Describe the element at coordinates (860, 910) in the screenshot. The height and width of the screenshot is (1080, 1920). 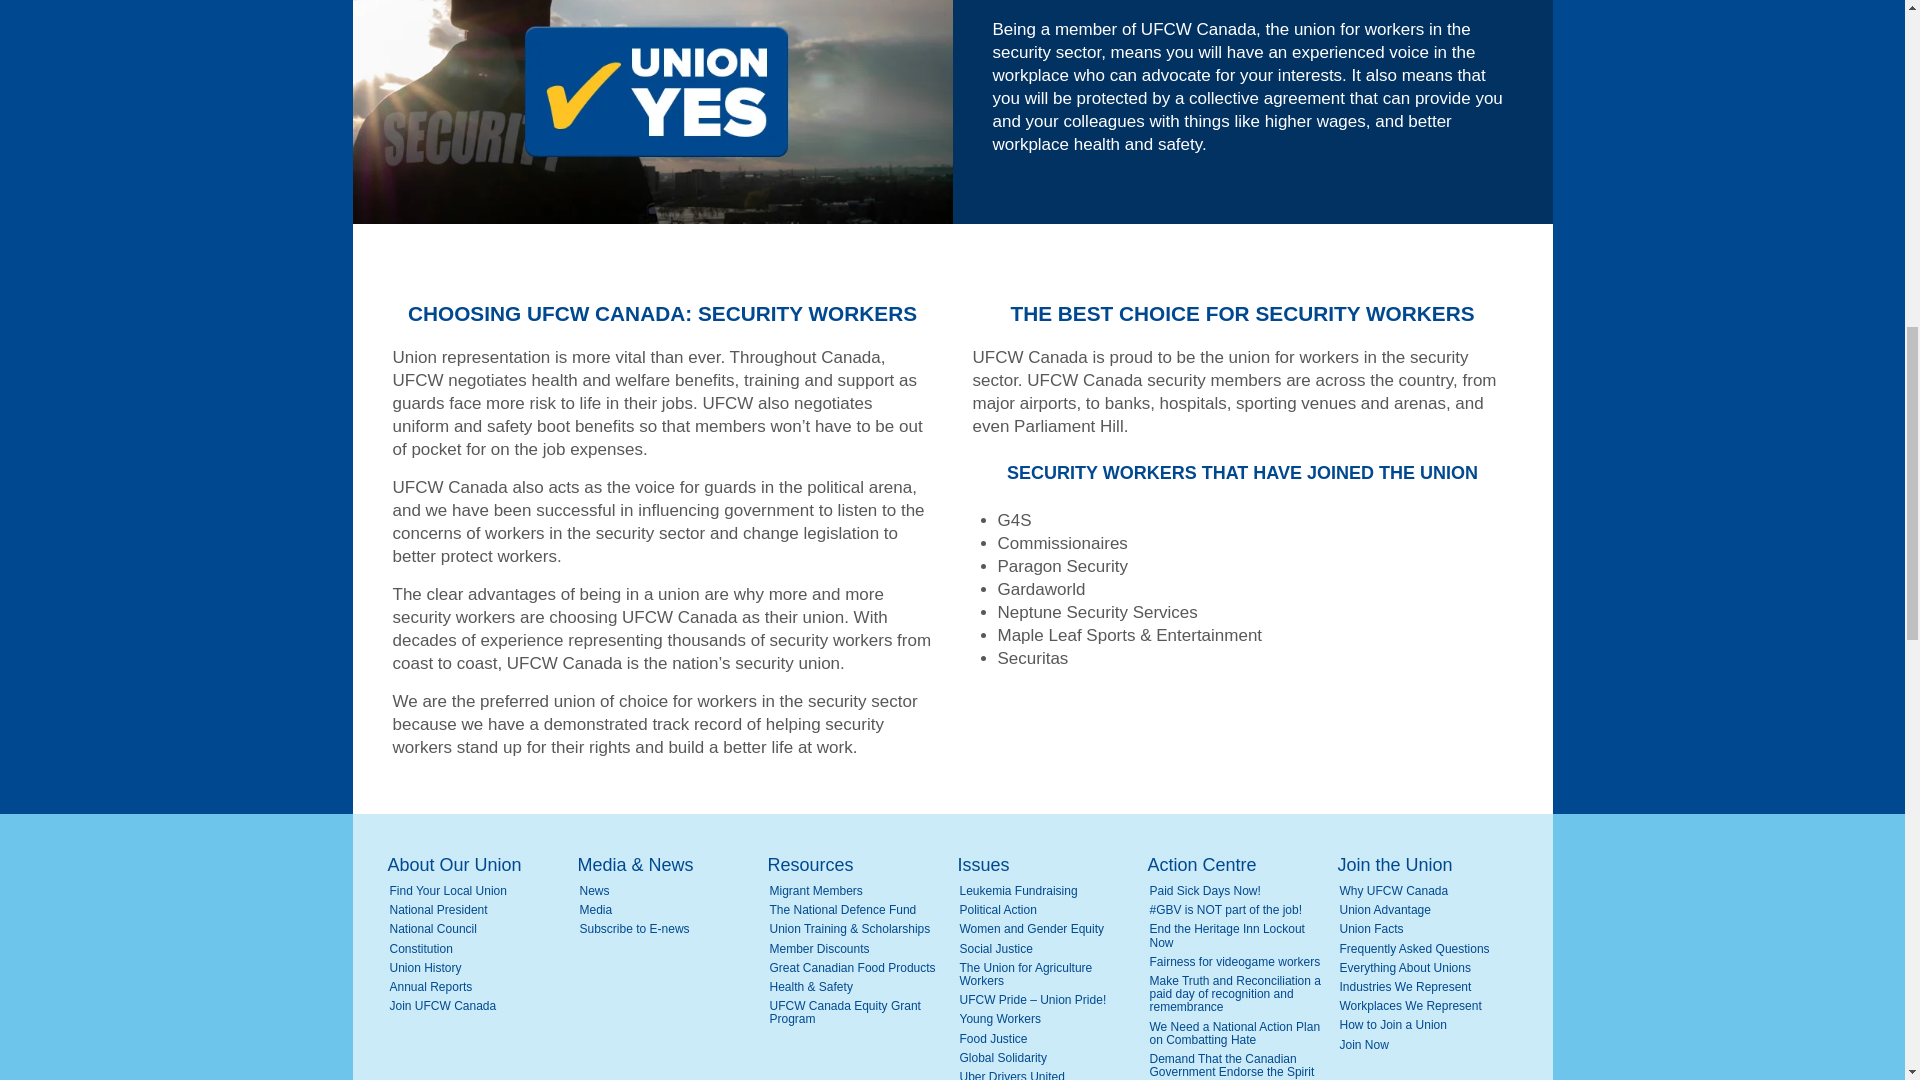
I see `The National Defence Fund` at that location.